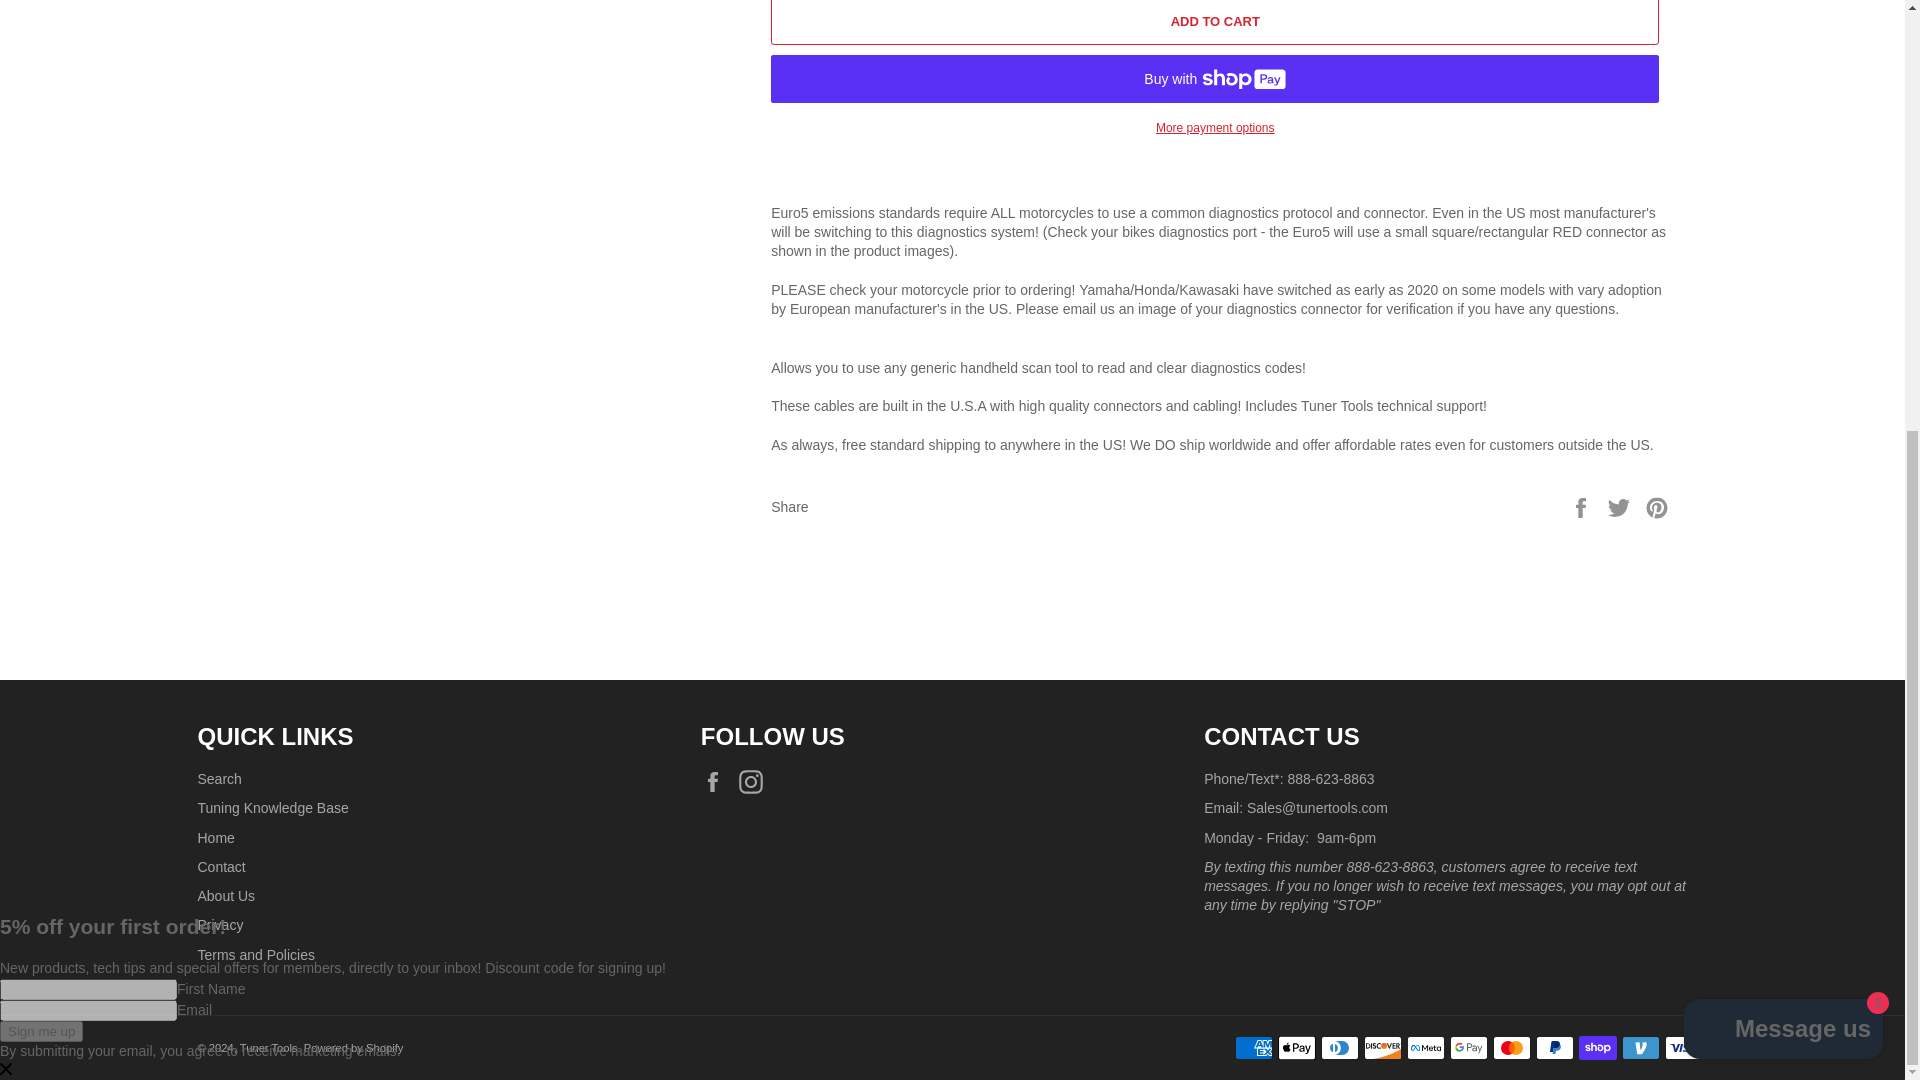 This screenshot has height=1080, width=1920. I want to click on Shopify online store chat, so click(1784, 322).